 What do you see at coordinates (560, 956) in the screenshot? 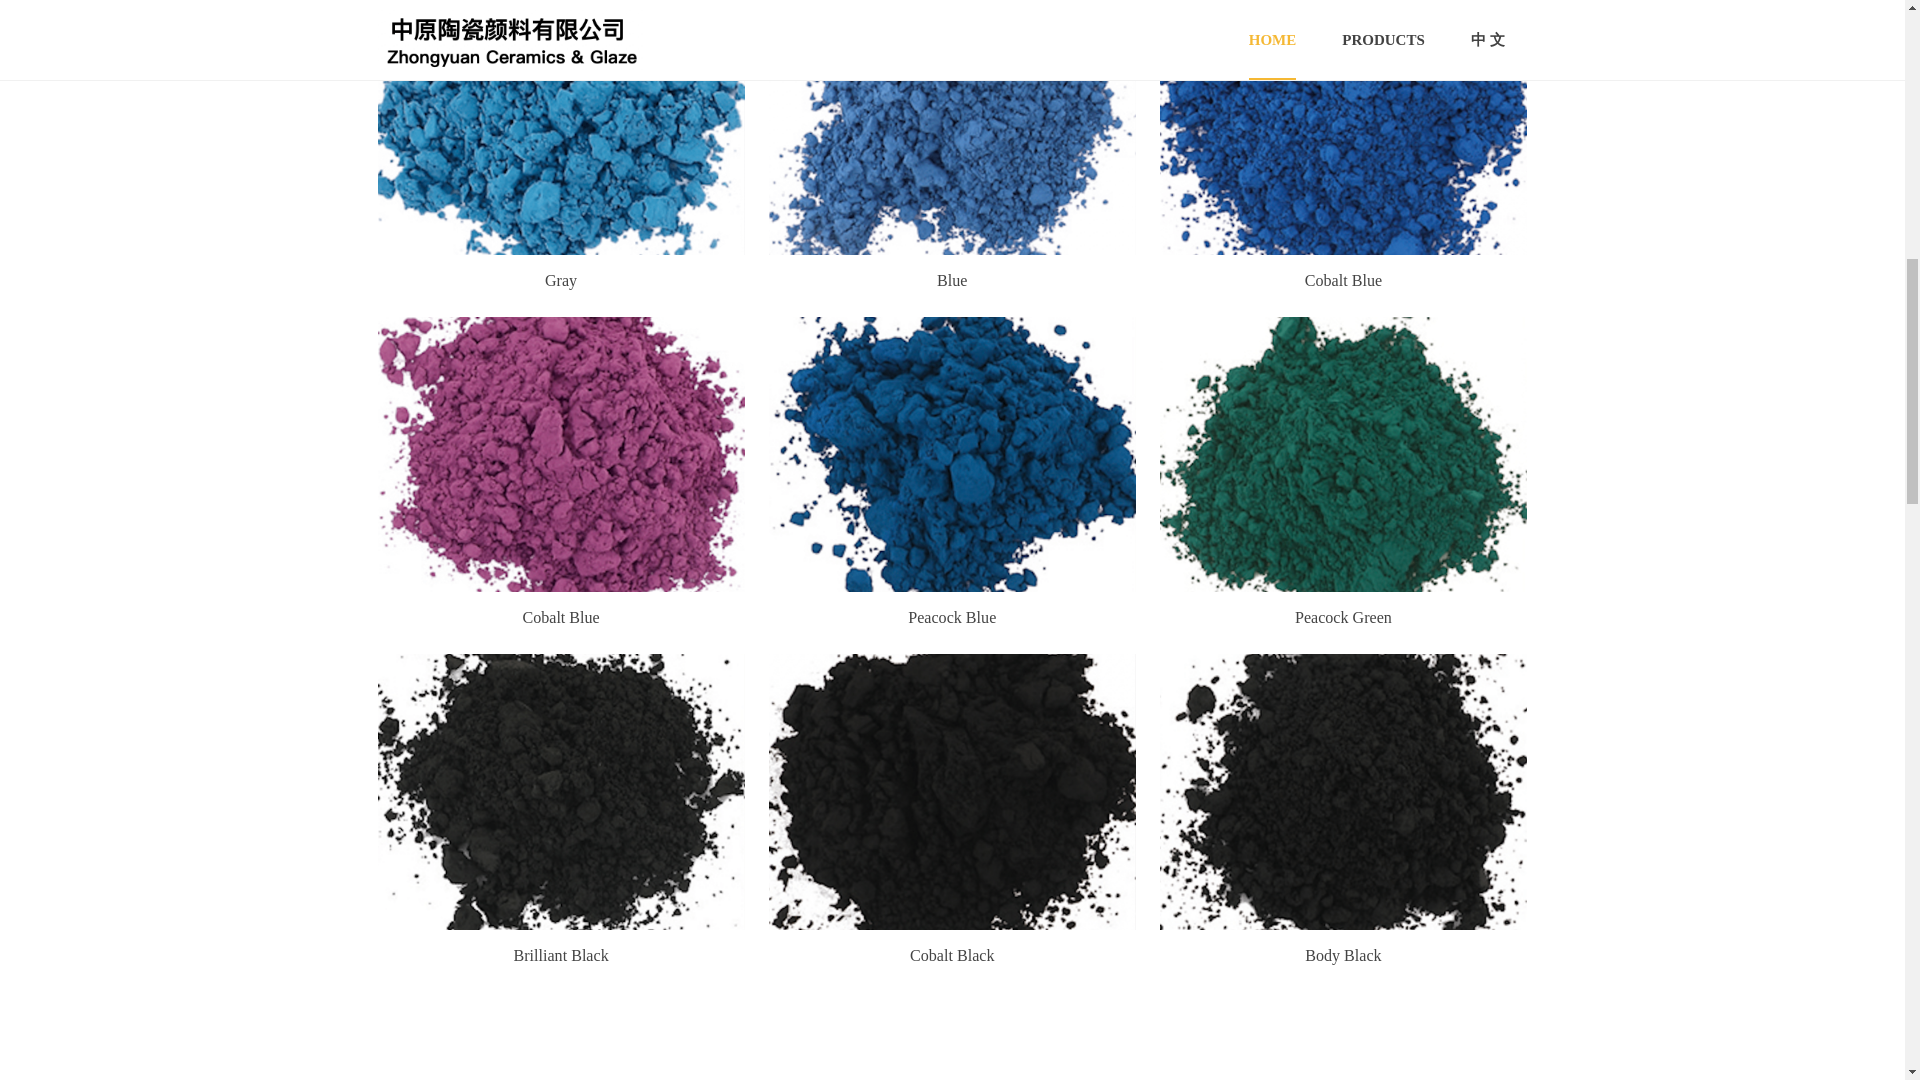
I see `Brilliant Black` at bounding box center [560, 956].